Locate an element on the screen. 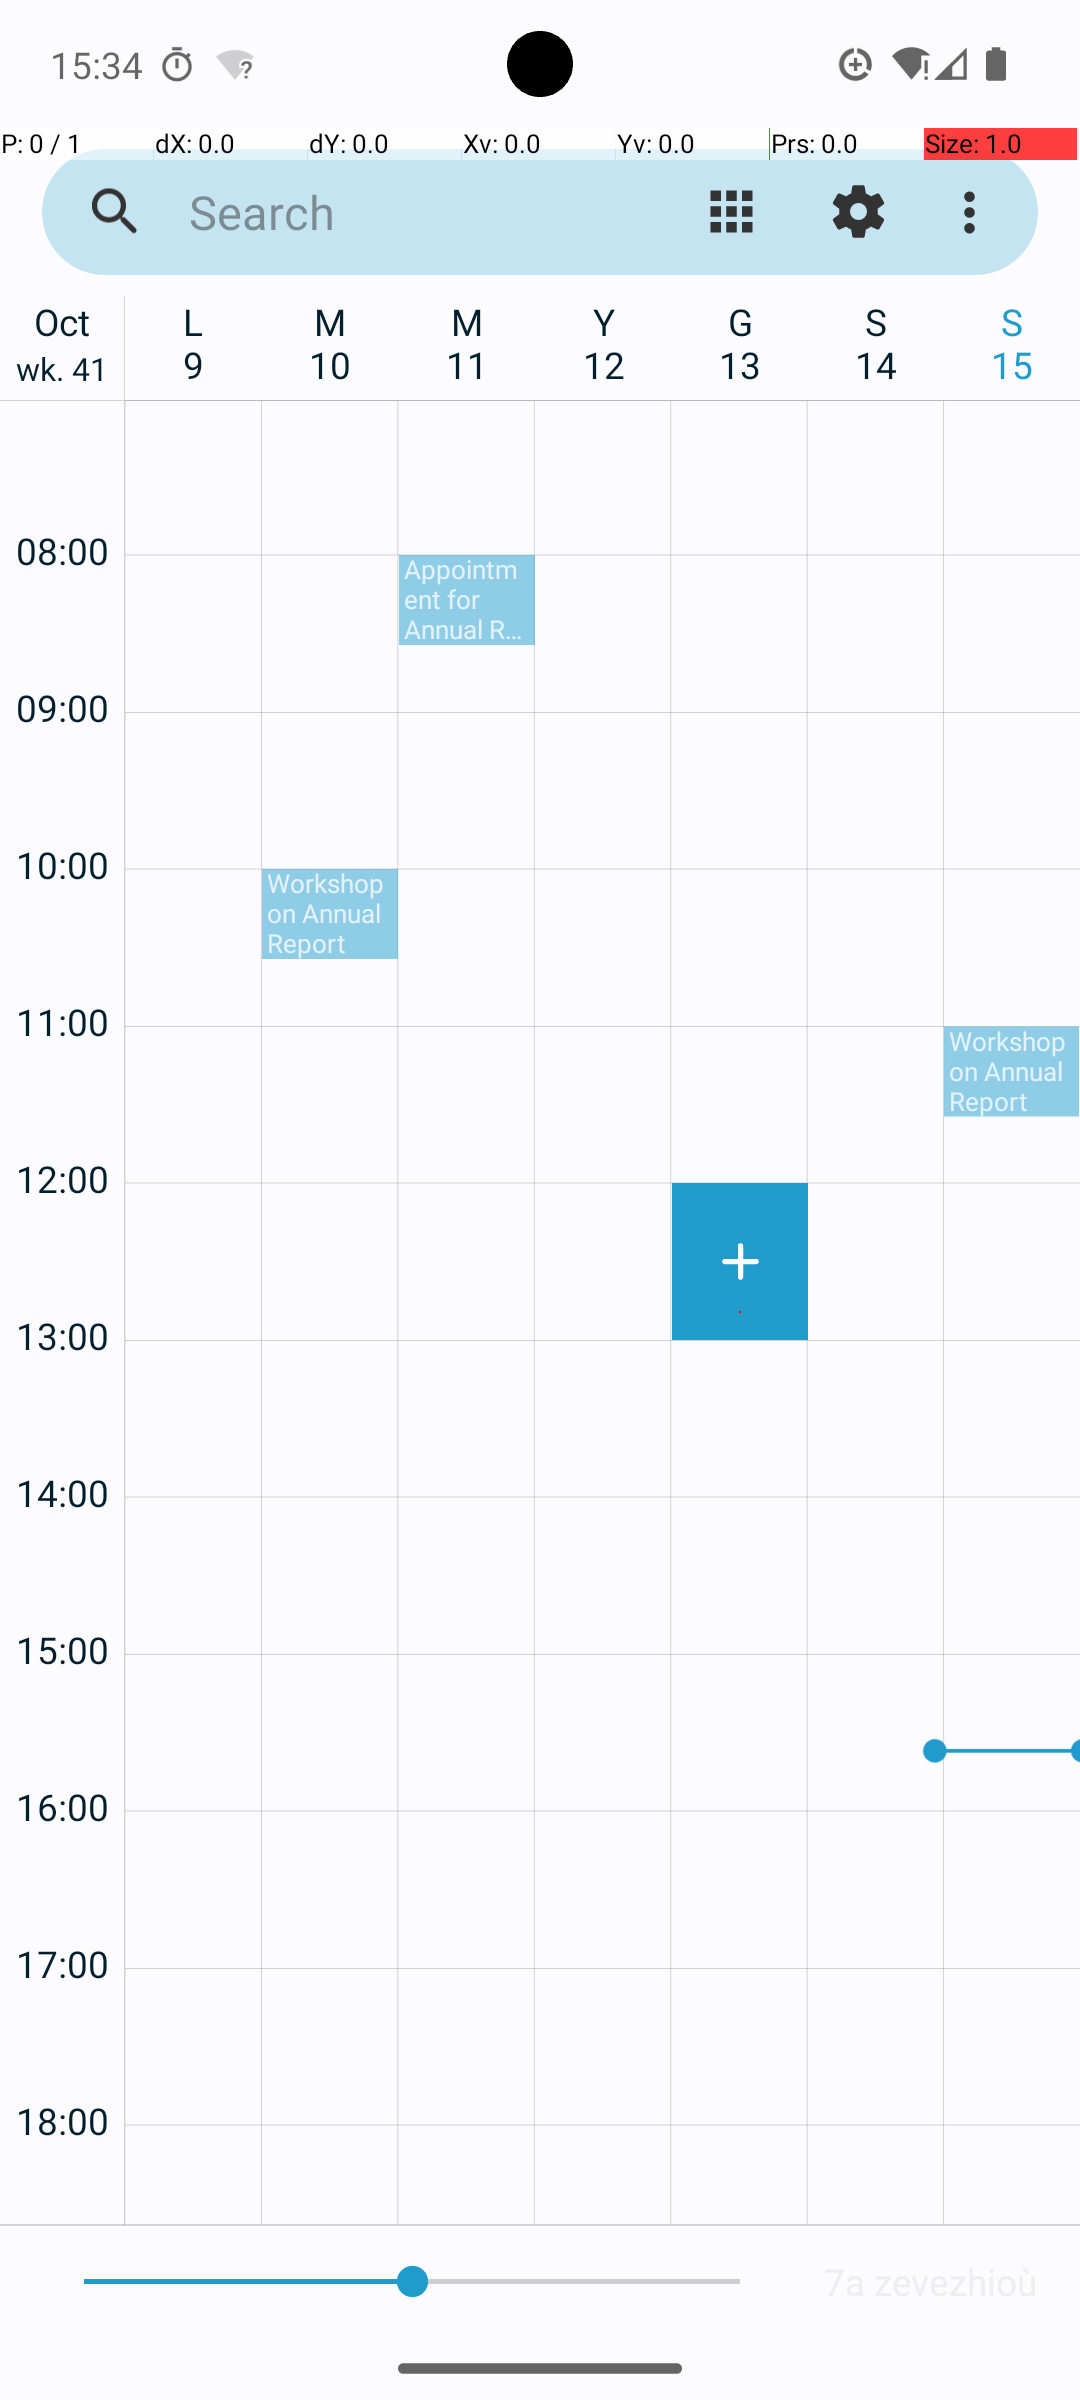 The height and width of the screenshot is (2400, 1080). L
9 is located at coordinates (194, 343).